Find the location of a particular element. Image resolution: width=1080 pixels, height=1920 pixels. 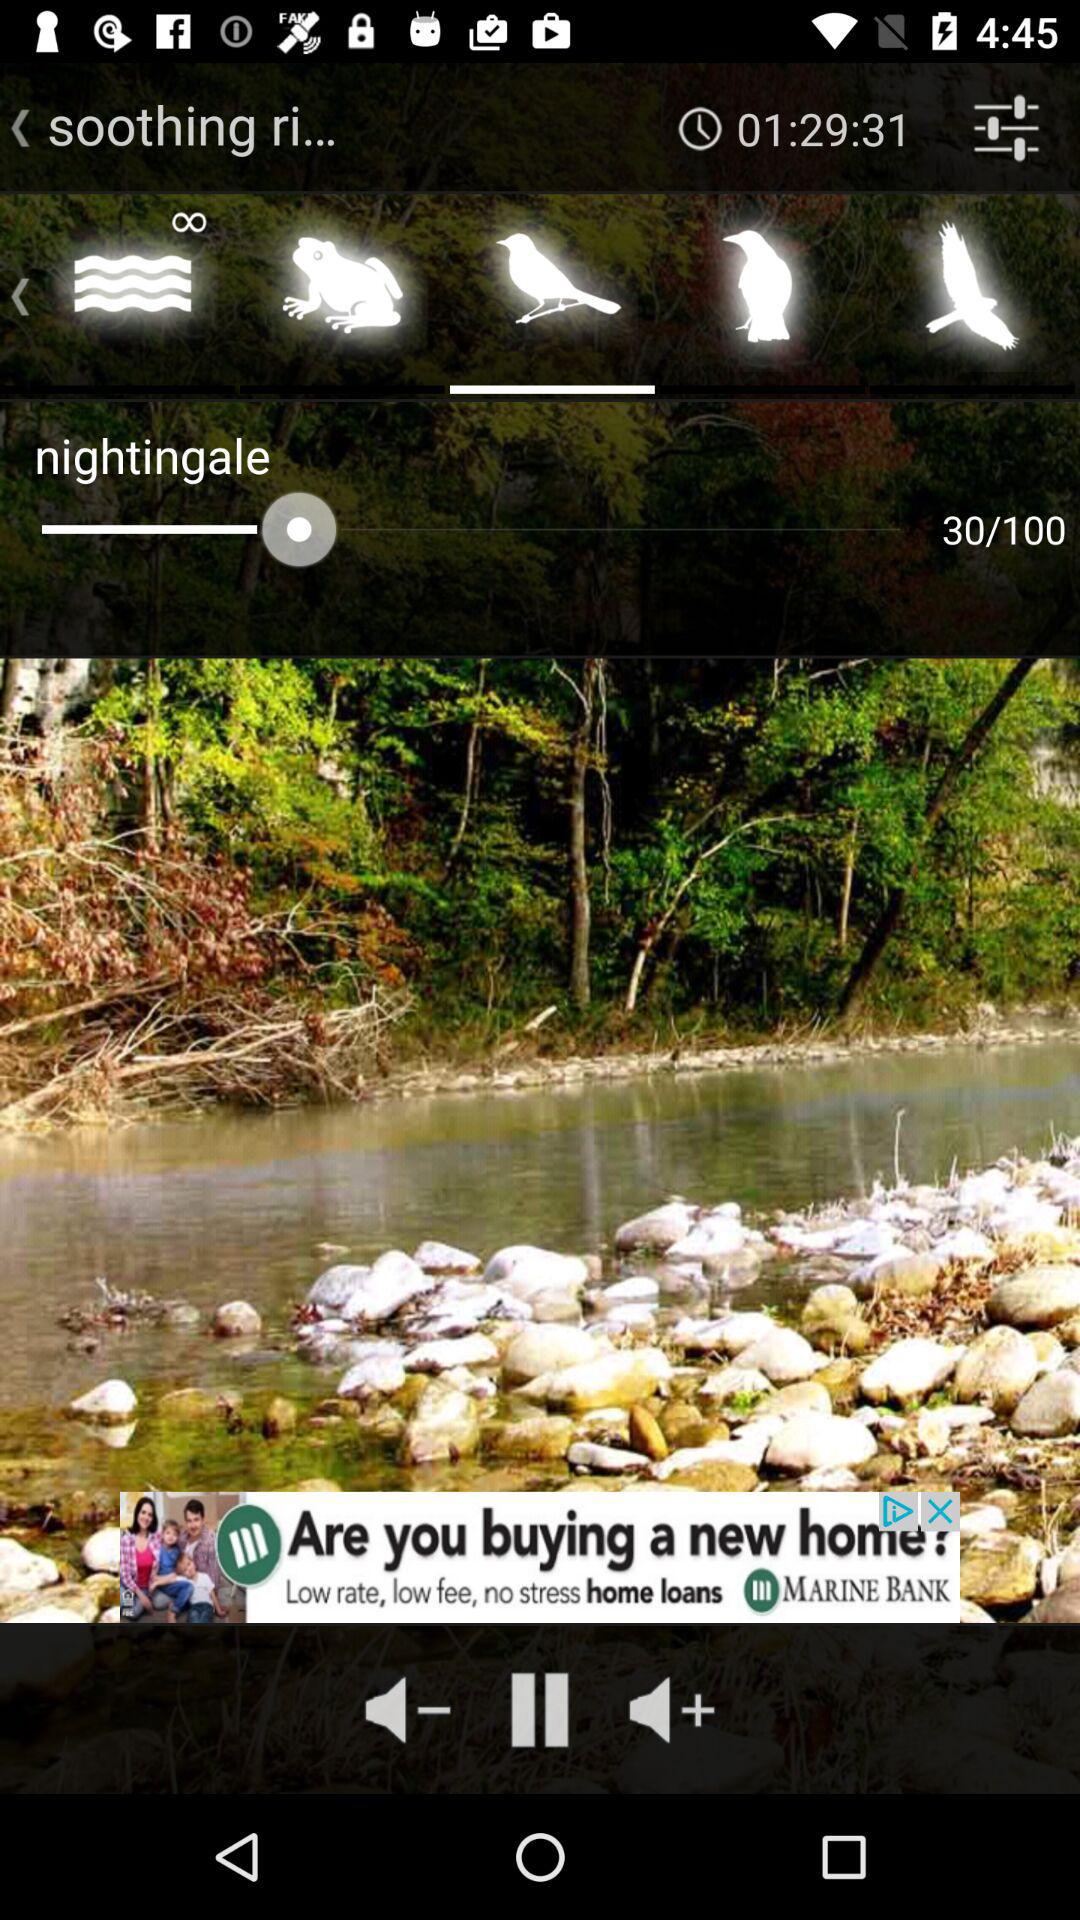

select option is located at coordinates (552, 292).